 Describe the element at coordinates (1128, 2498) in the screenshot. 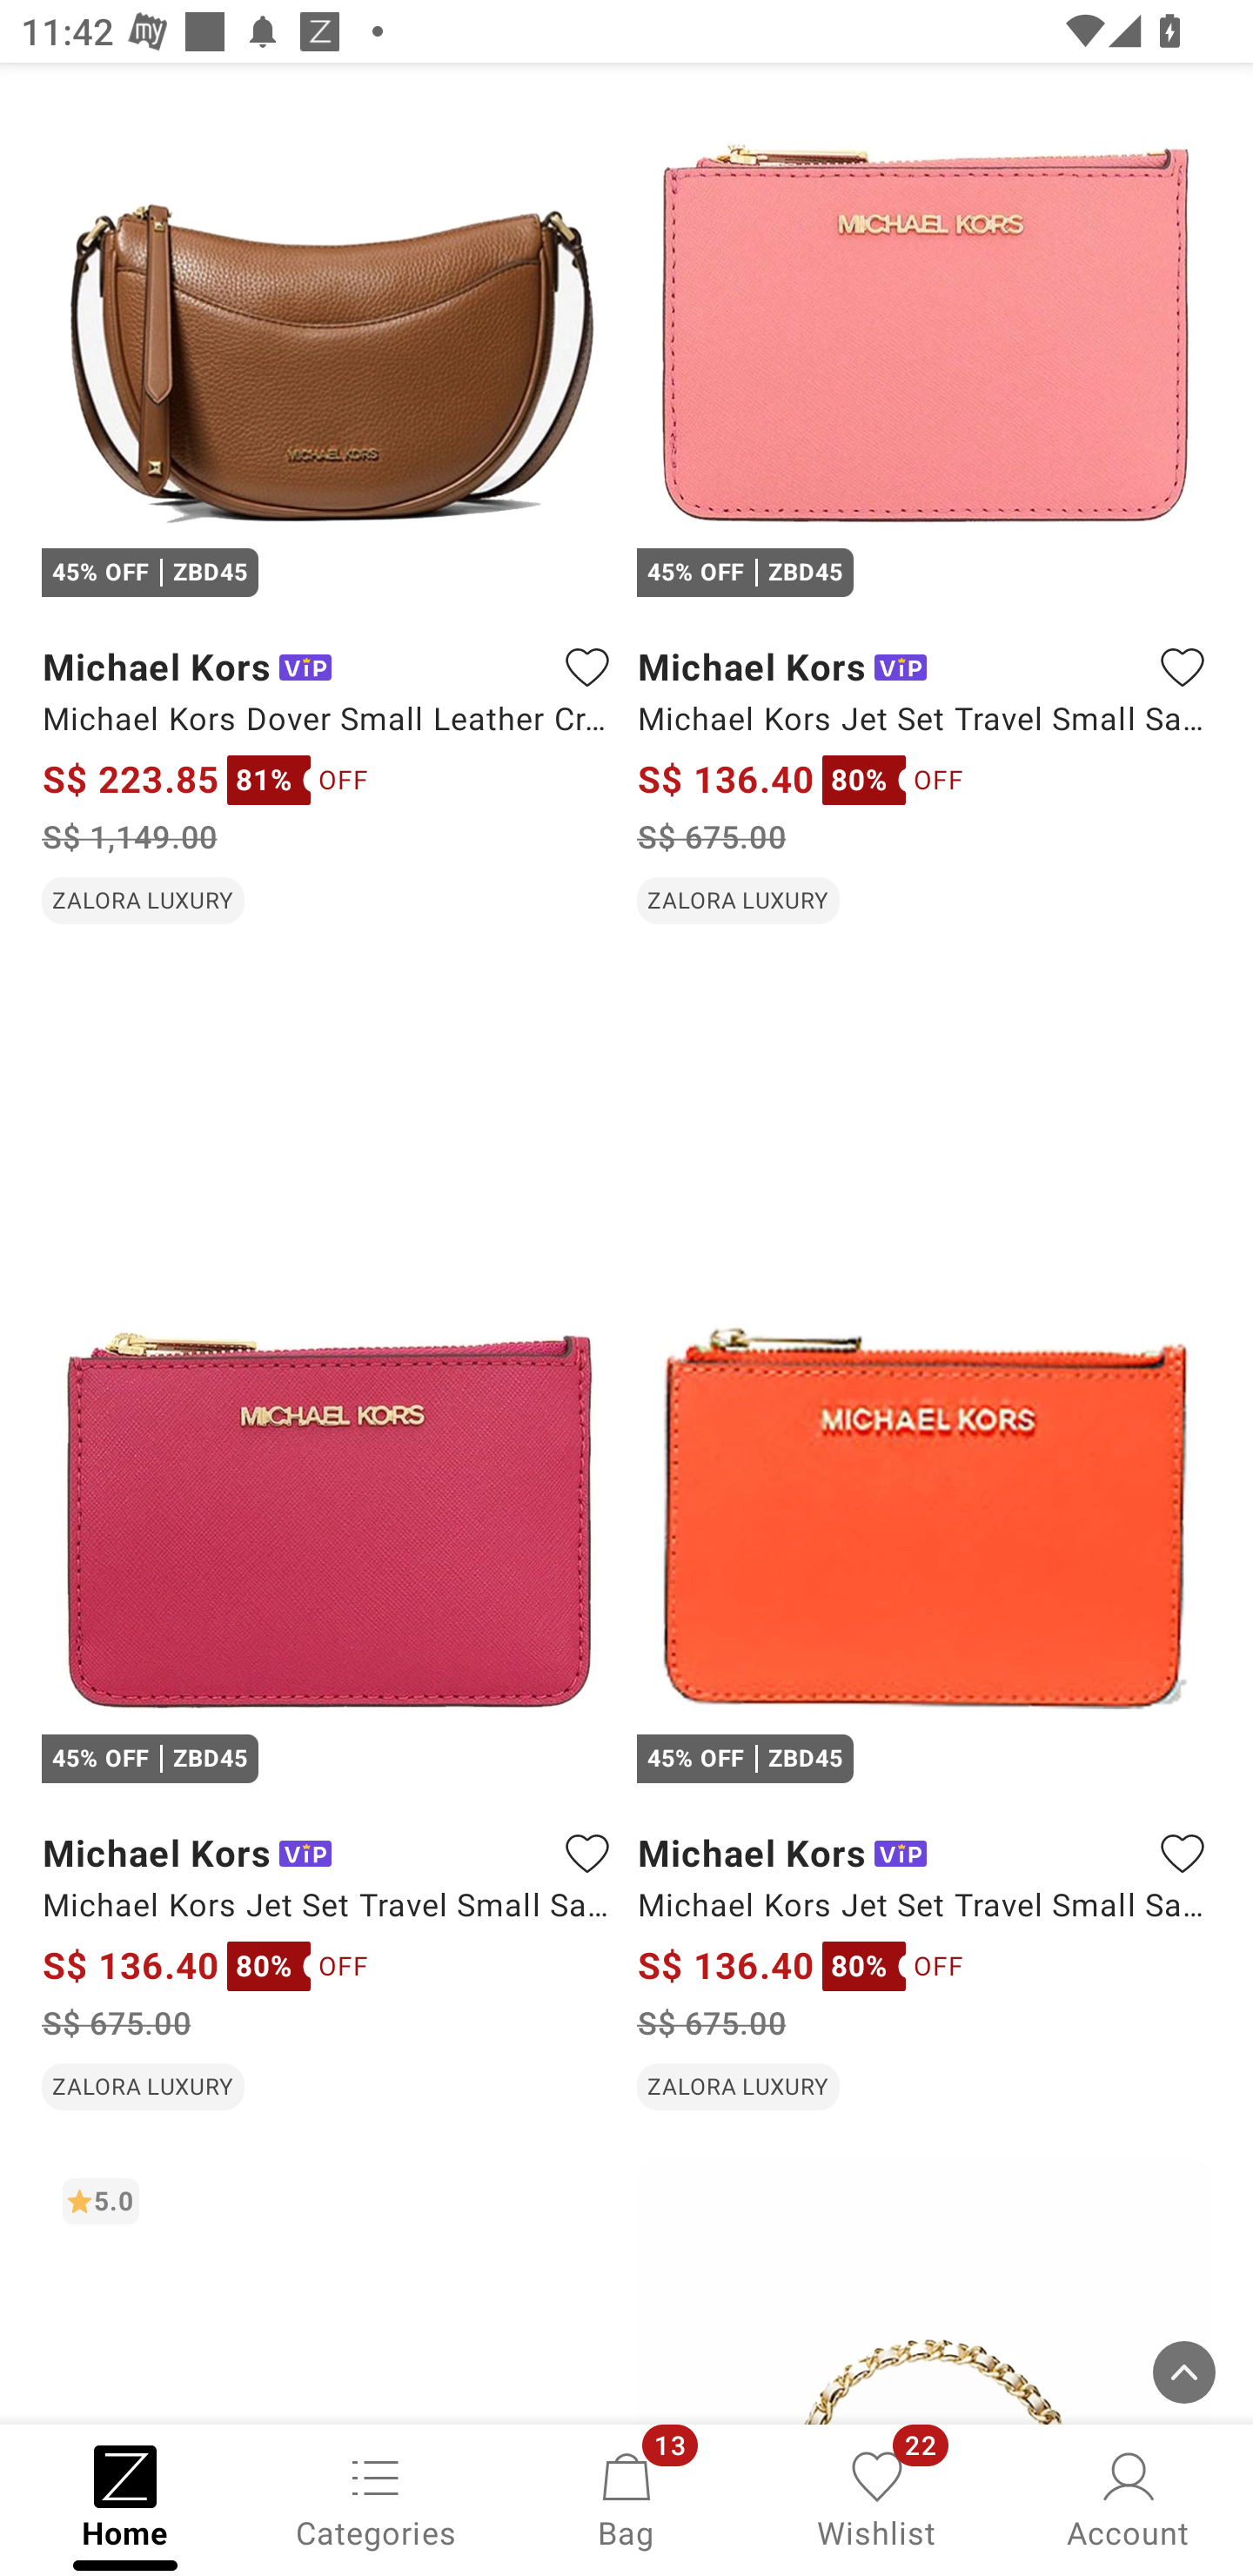

I see `Account` at that location.